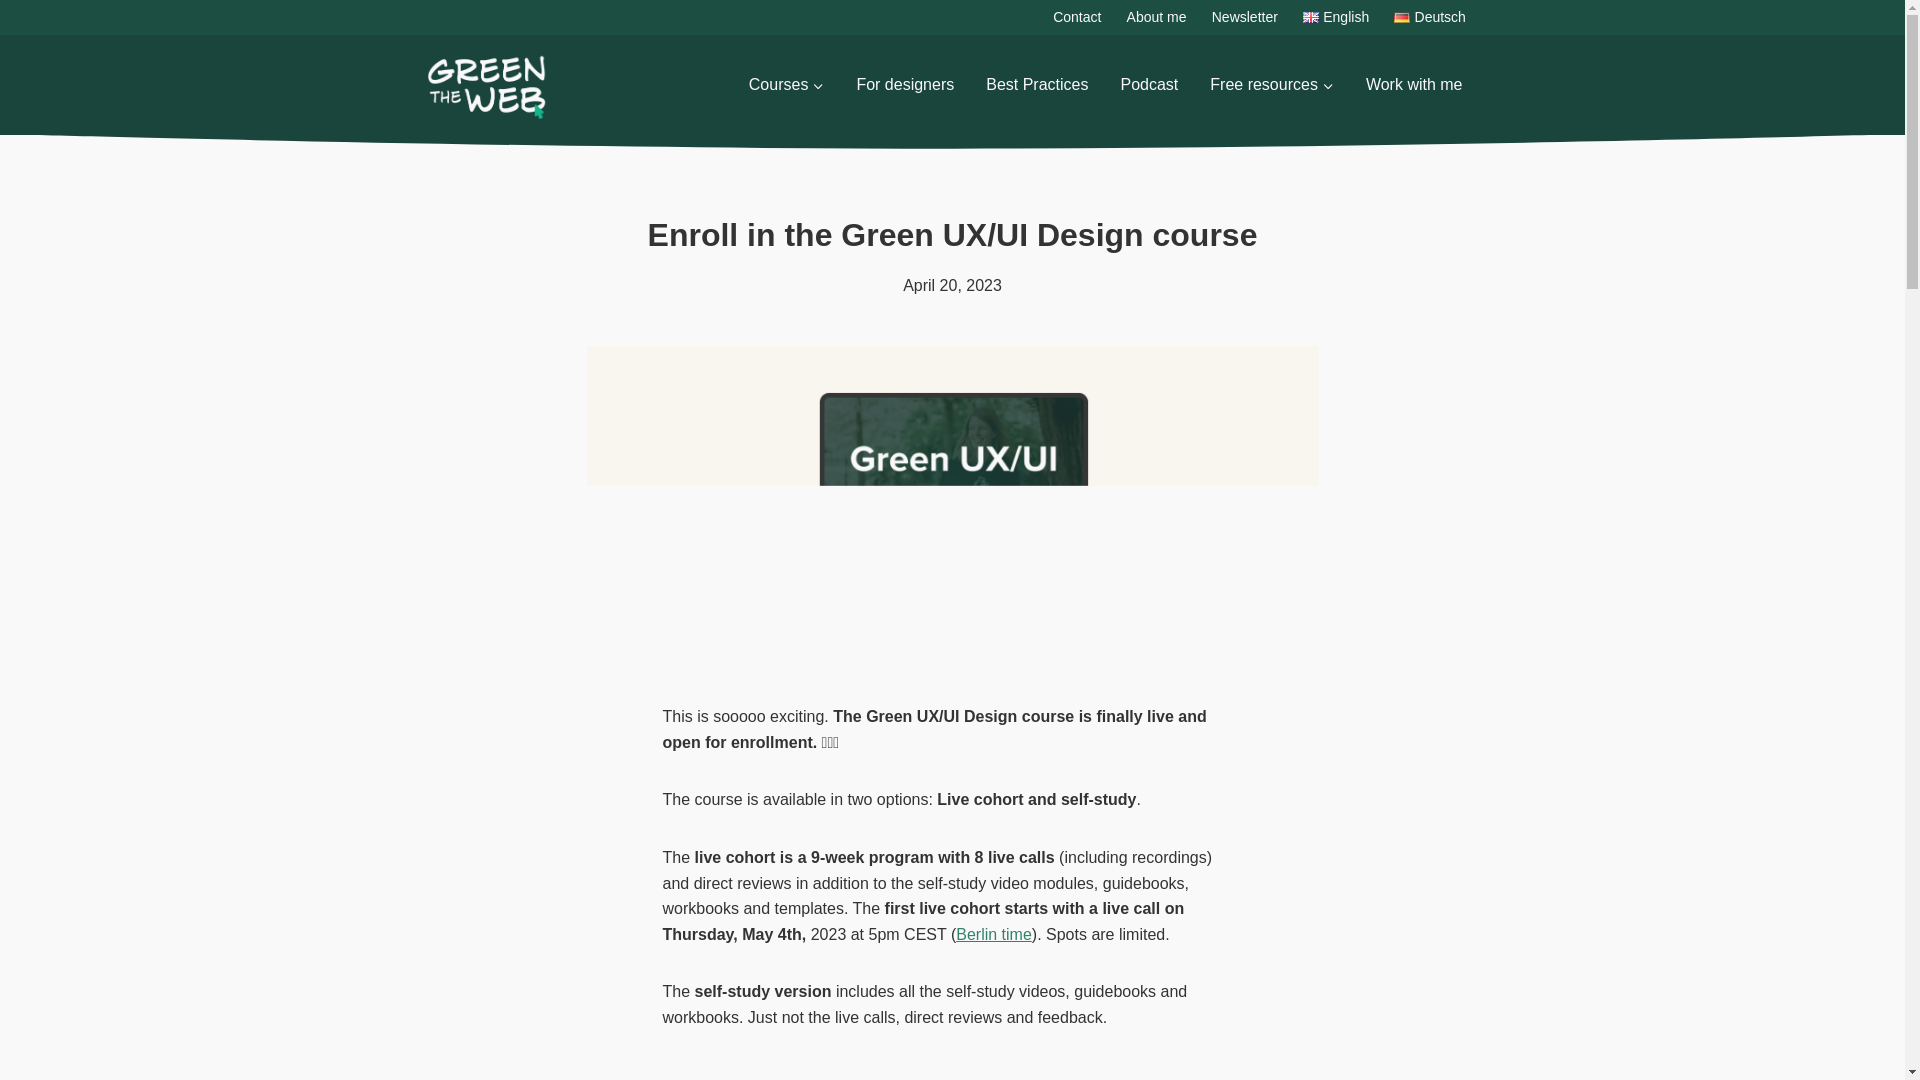 Image resolution: width=1920 pixels, height=1080 pixels. Describe the element at coordinates (1414, 85) in the screenshot. I see `Work with me` at that location.